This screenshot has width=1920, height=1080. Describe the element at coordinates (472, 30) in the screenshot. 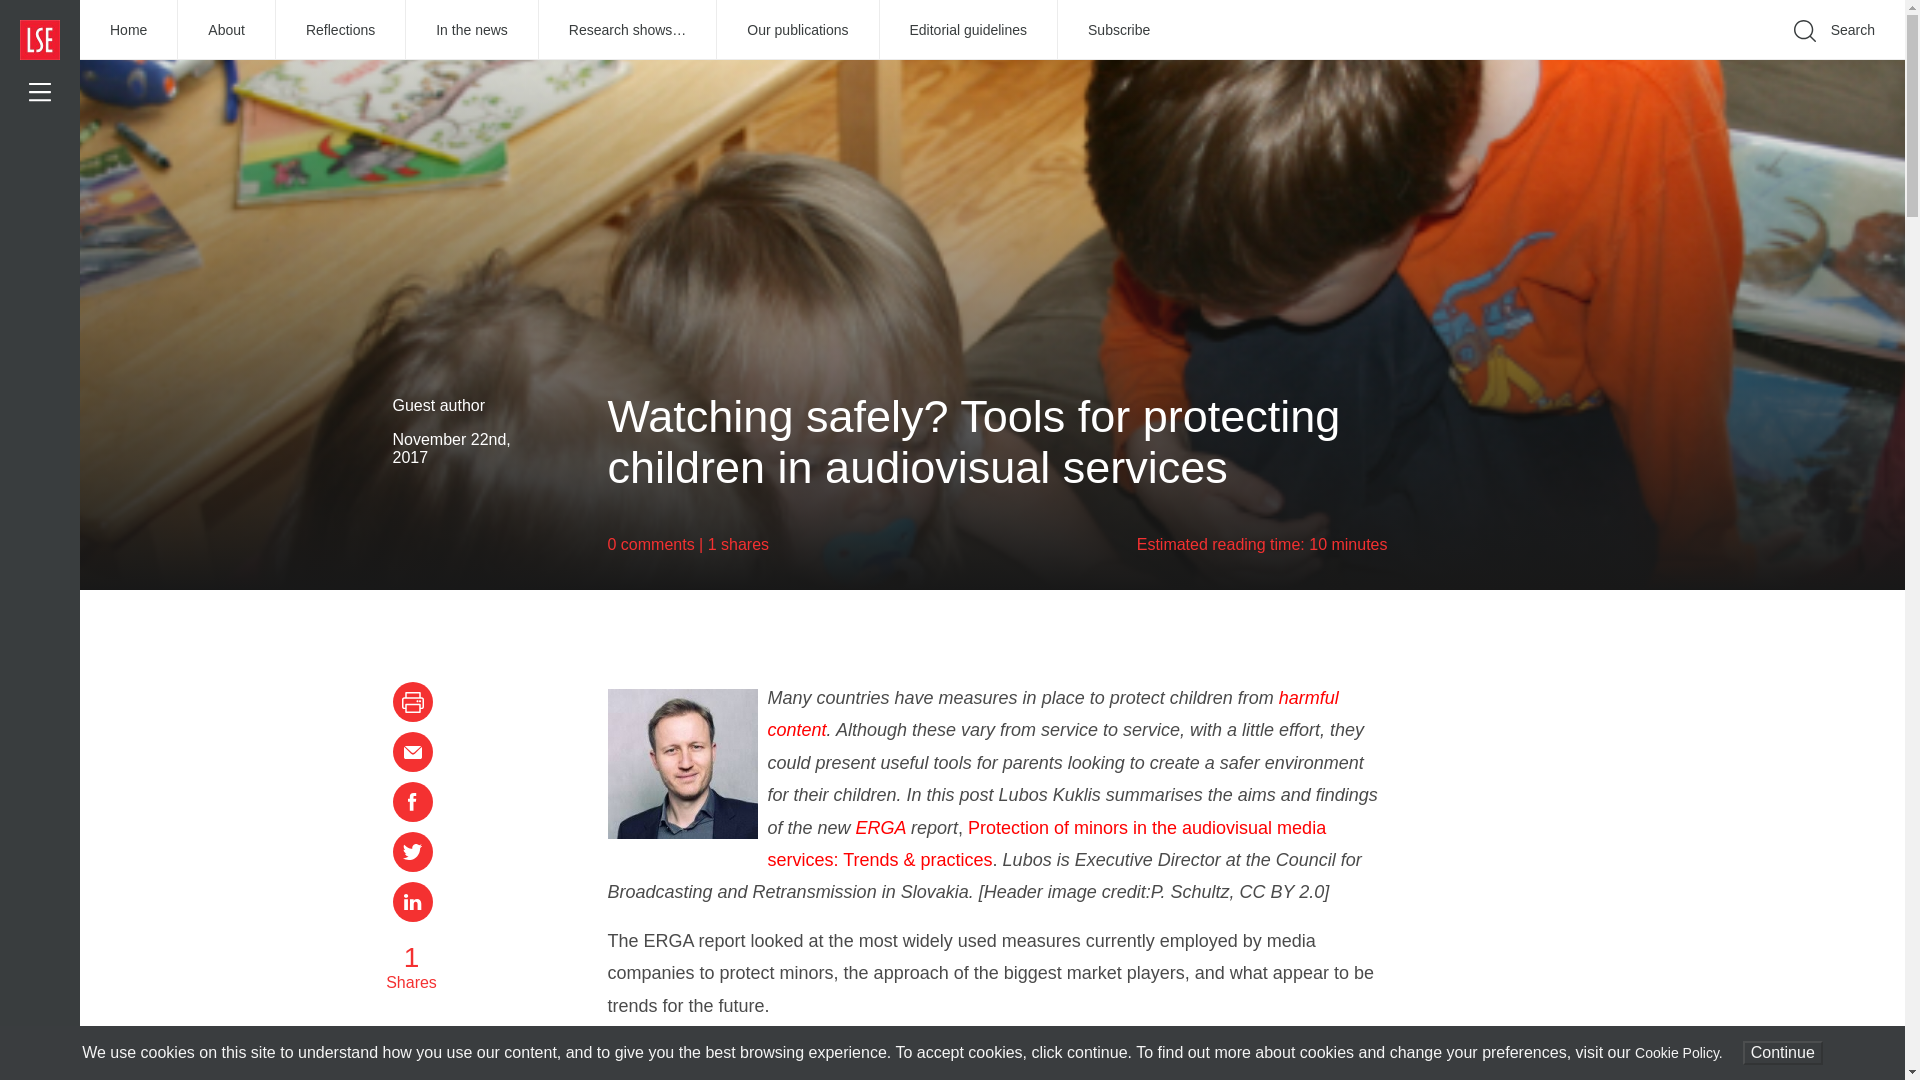

I see `In the news` at that location.